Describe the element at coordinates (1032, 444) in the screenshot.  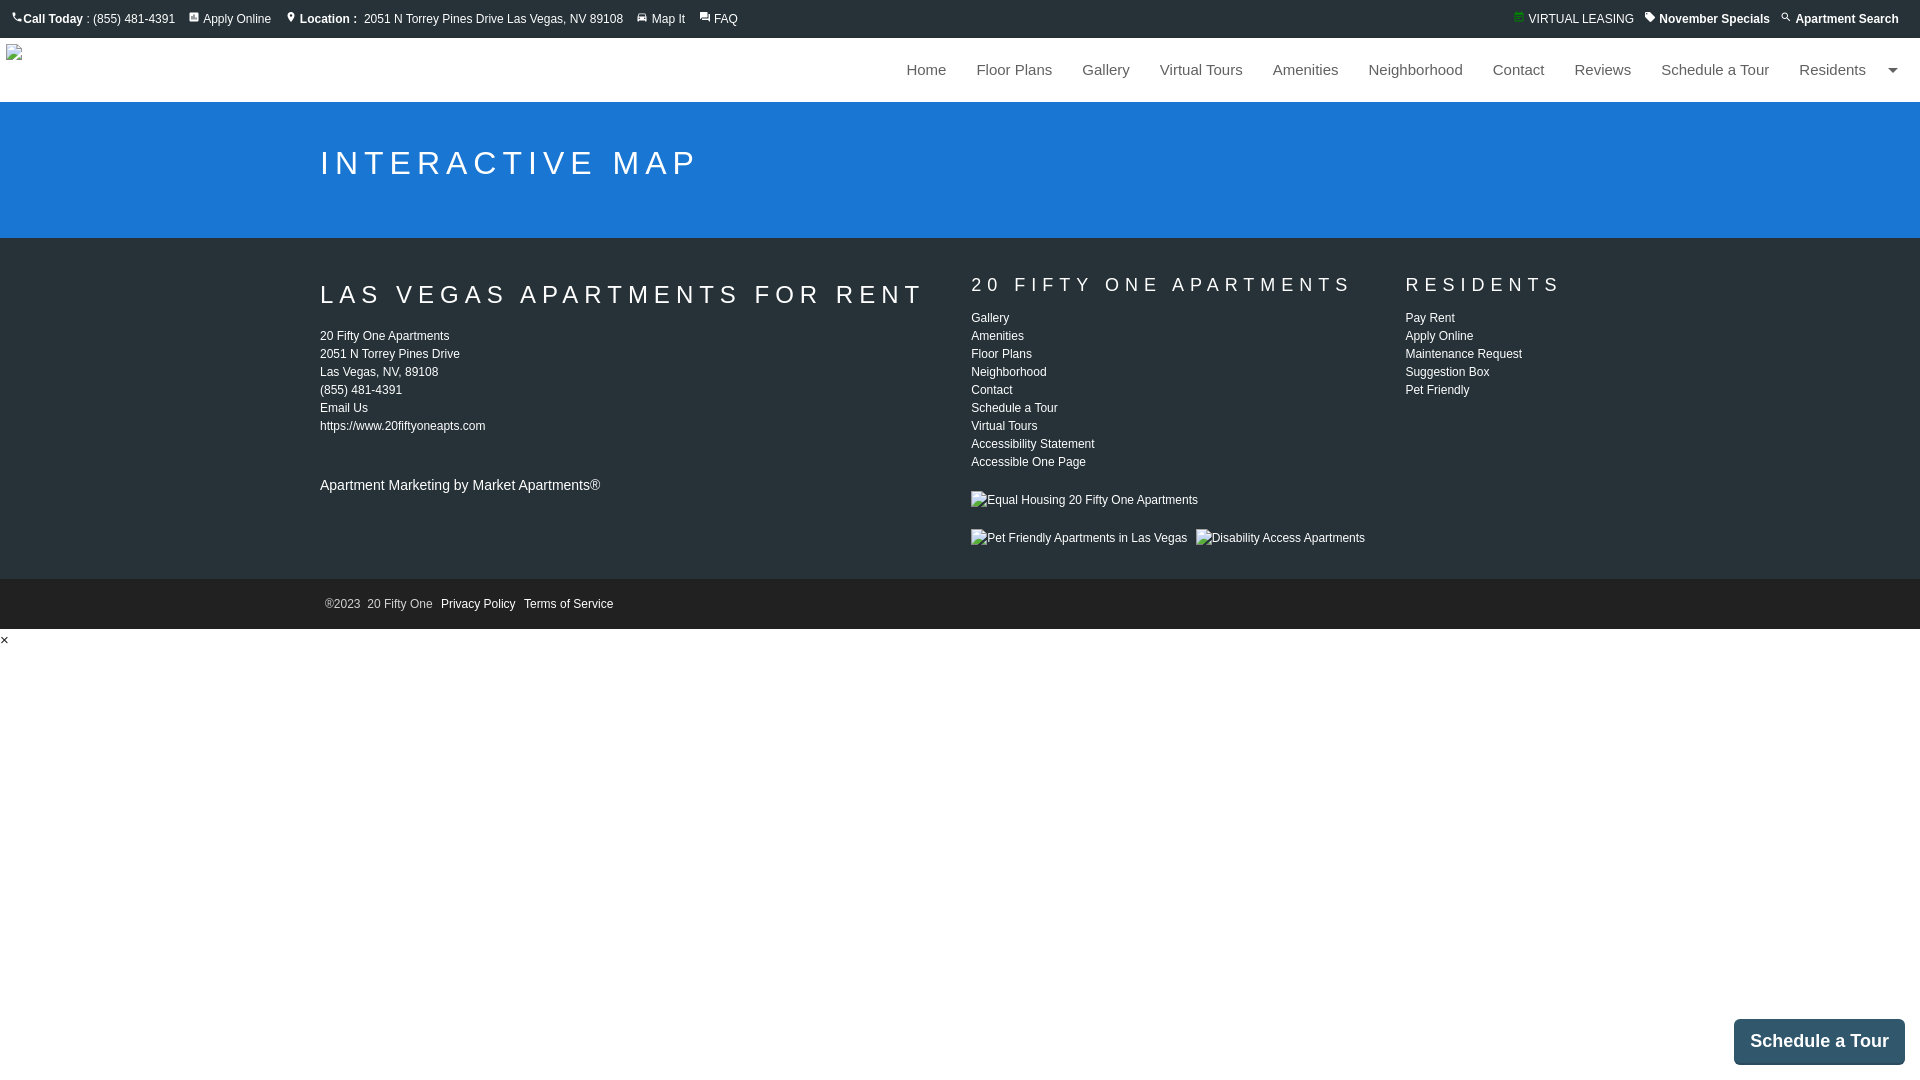
I see `Accessibility Statement` at that location.